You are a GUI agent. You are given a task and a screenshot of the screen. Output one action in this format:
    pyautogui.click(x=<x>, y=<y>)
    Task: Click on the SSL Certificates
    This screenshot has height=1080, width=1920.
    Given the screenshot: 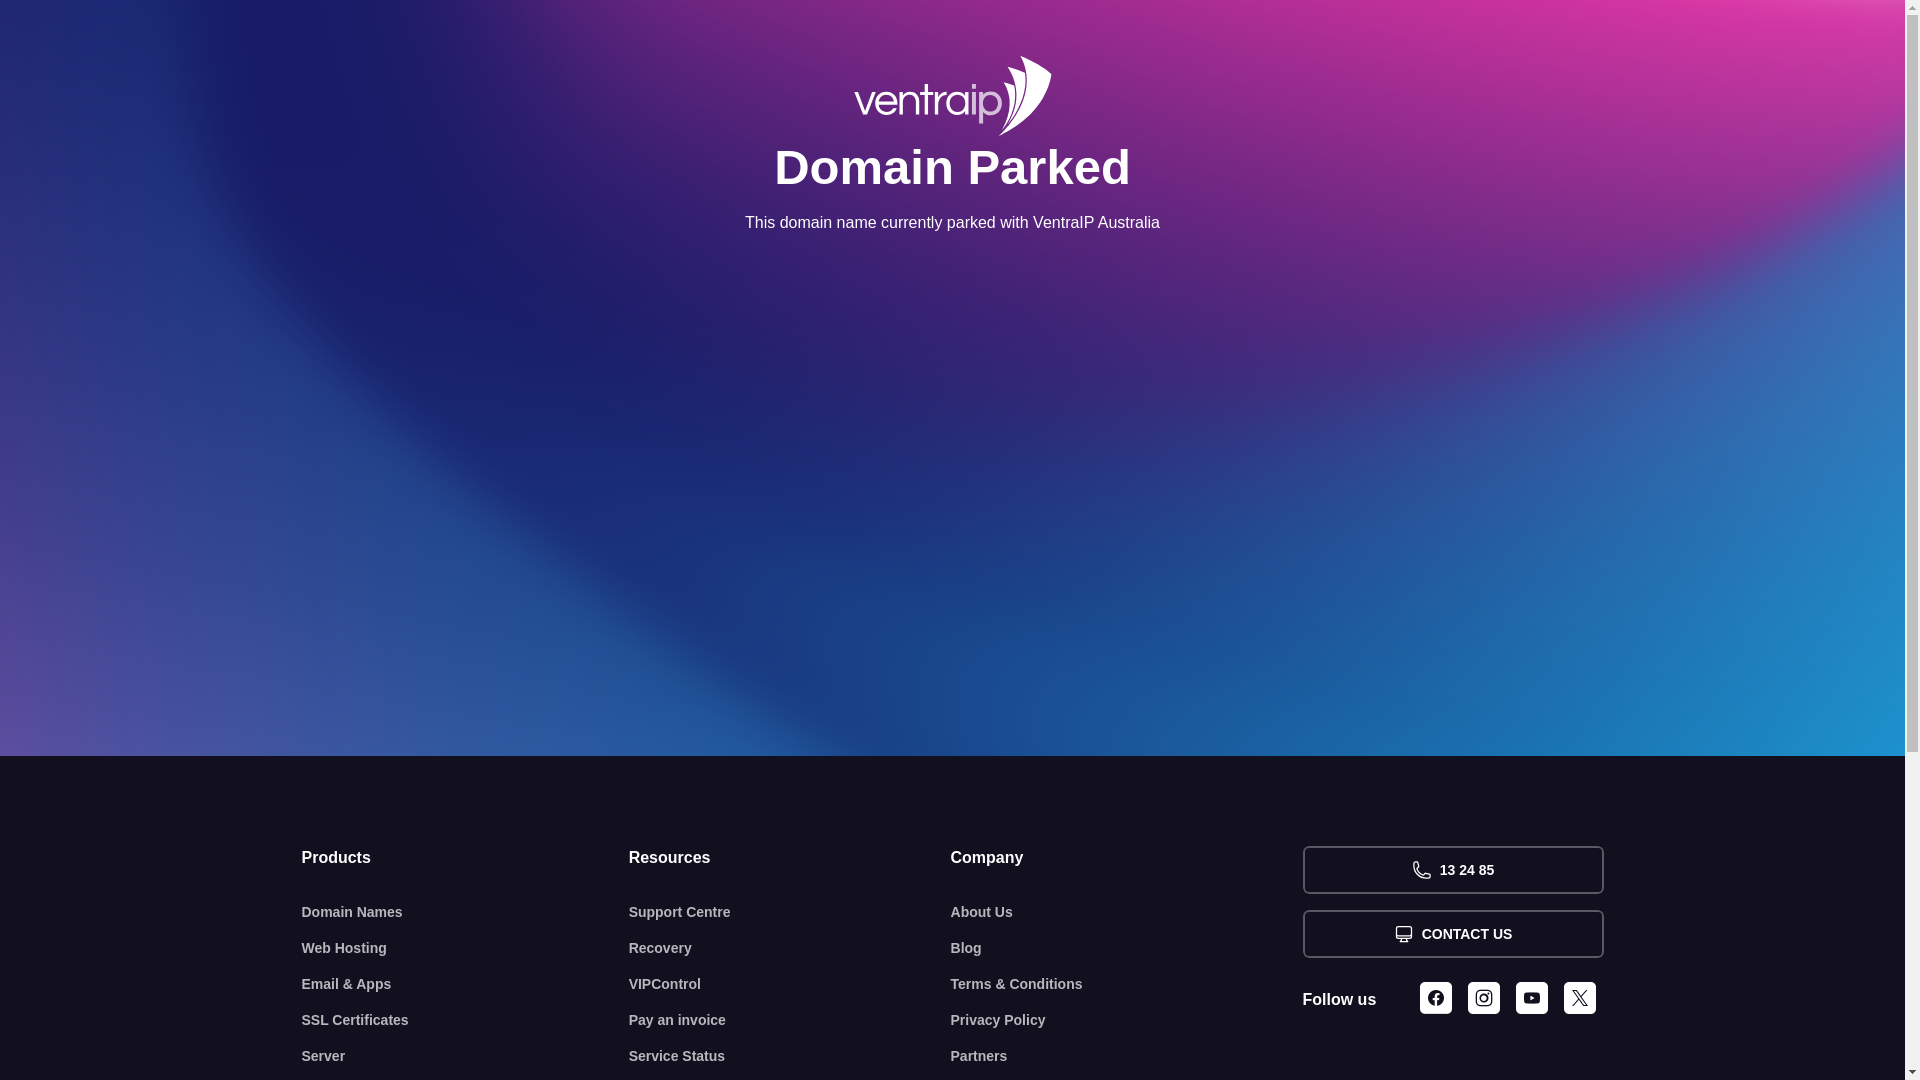 What is the action you would take?
    pyautogui.click(x=466, y=1020)
    